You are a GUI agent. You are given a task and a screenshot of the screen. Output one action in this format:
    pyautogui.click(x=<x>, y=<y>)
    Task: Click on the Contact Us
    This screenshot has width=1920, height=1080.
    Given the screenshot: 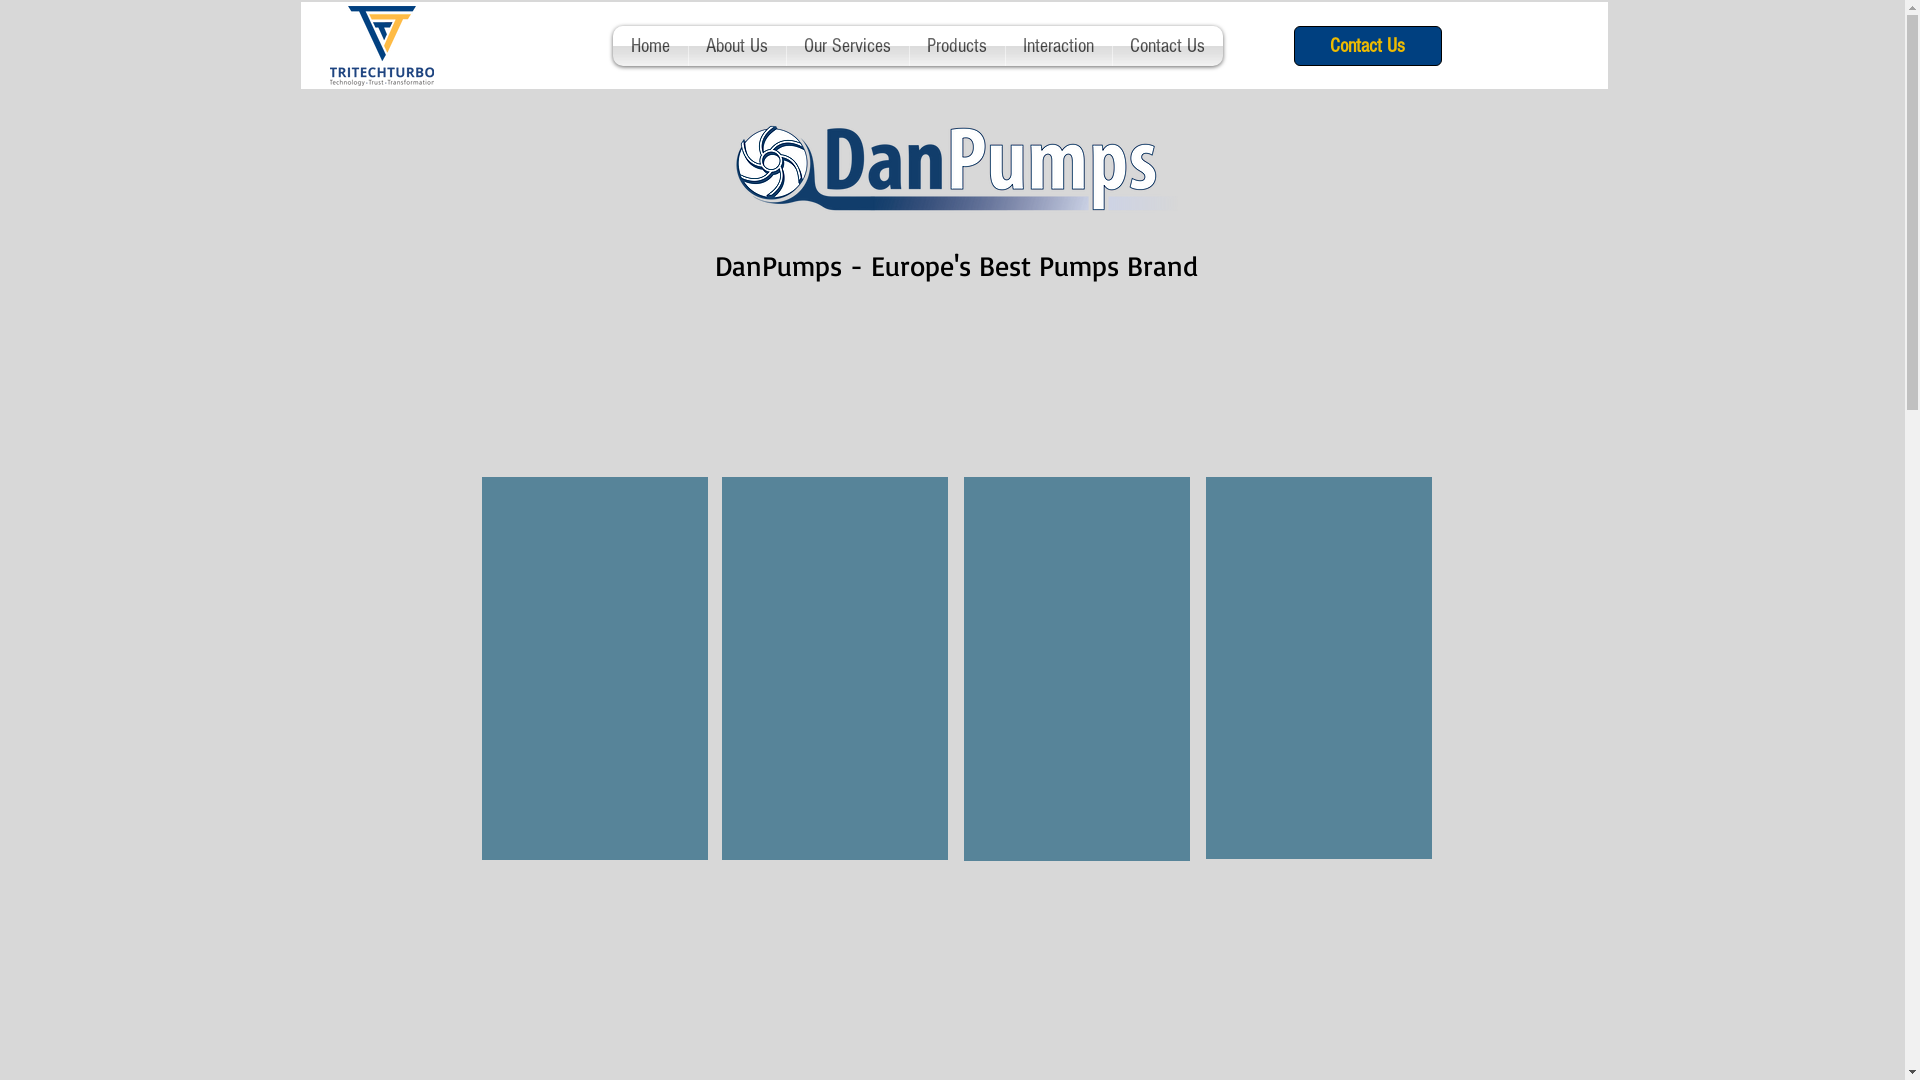 What is the action you would take?
    pyautogui.click(x=1368, y=46)
    